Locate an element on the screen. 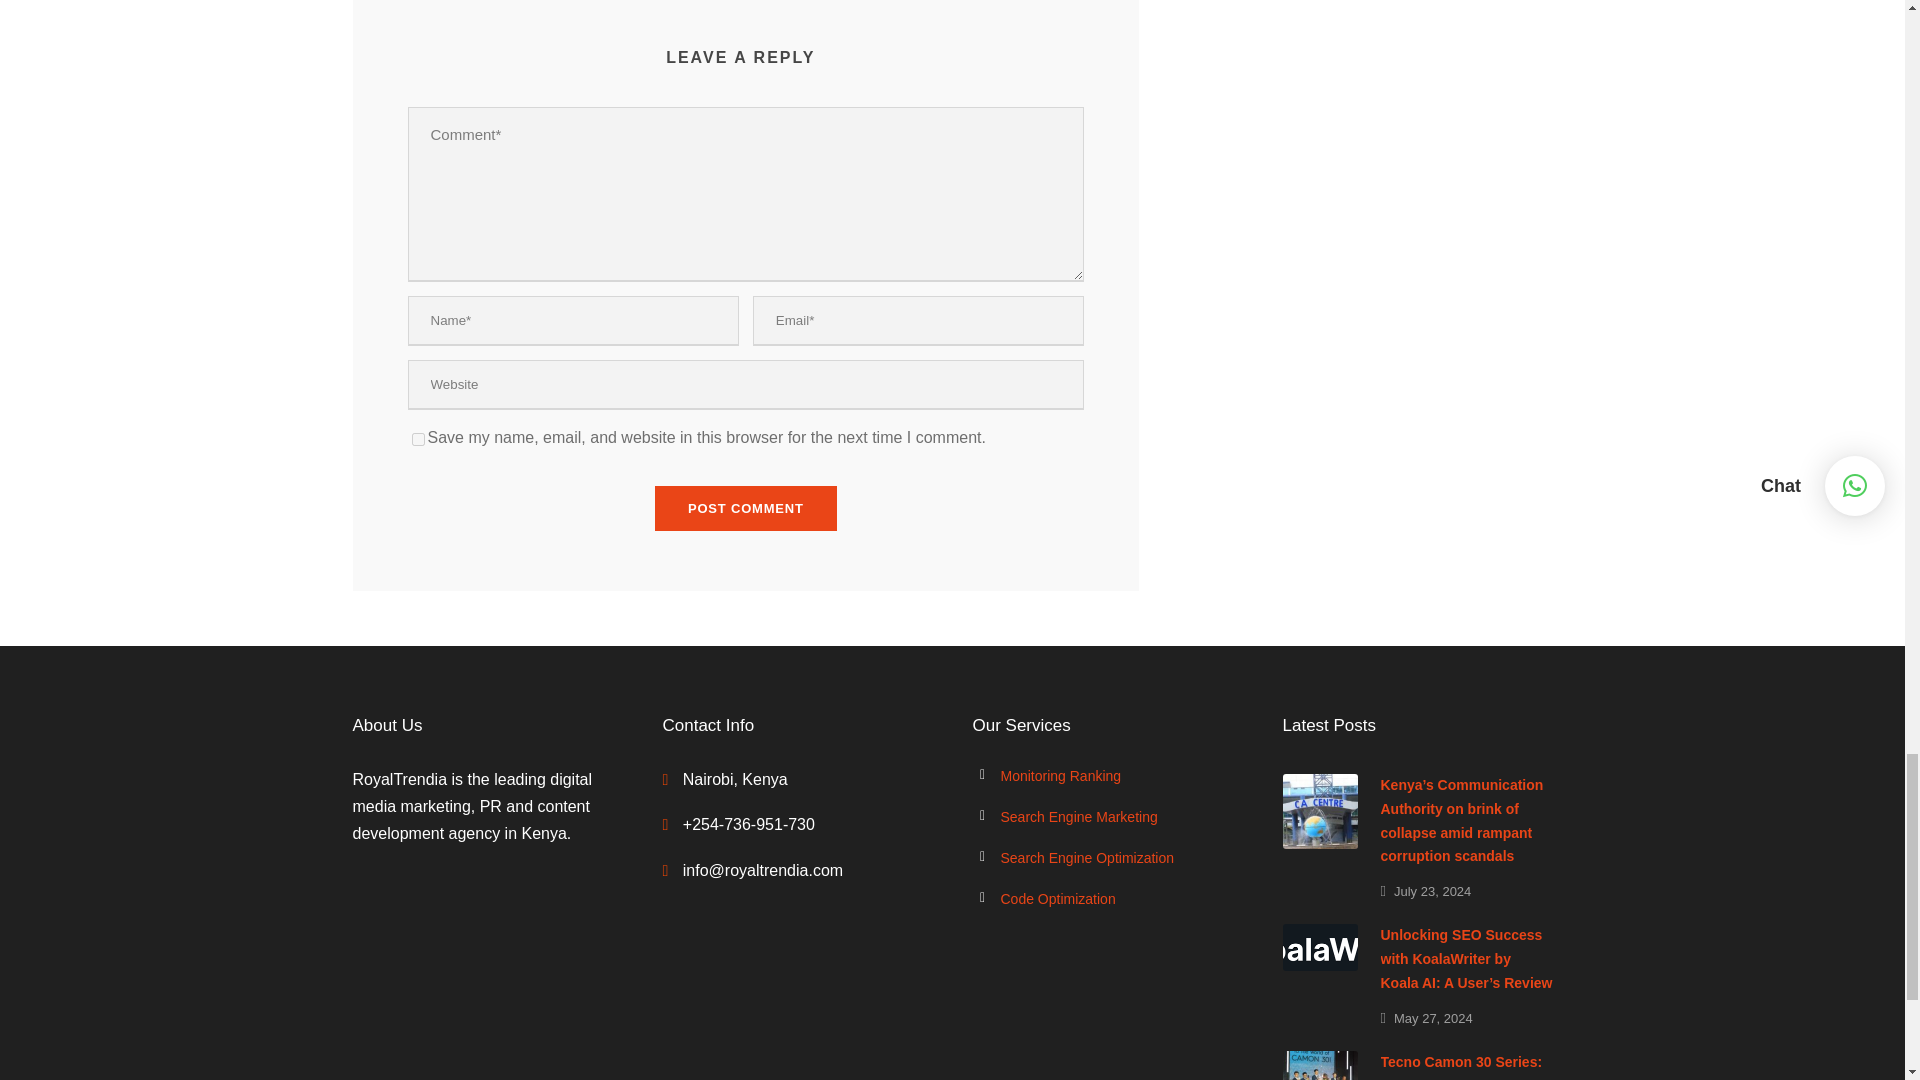 The width and height of the screenshot is (1920, 1080). yes is located at coordinates (418, 440).